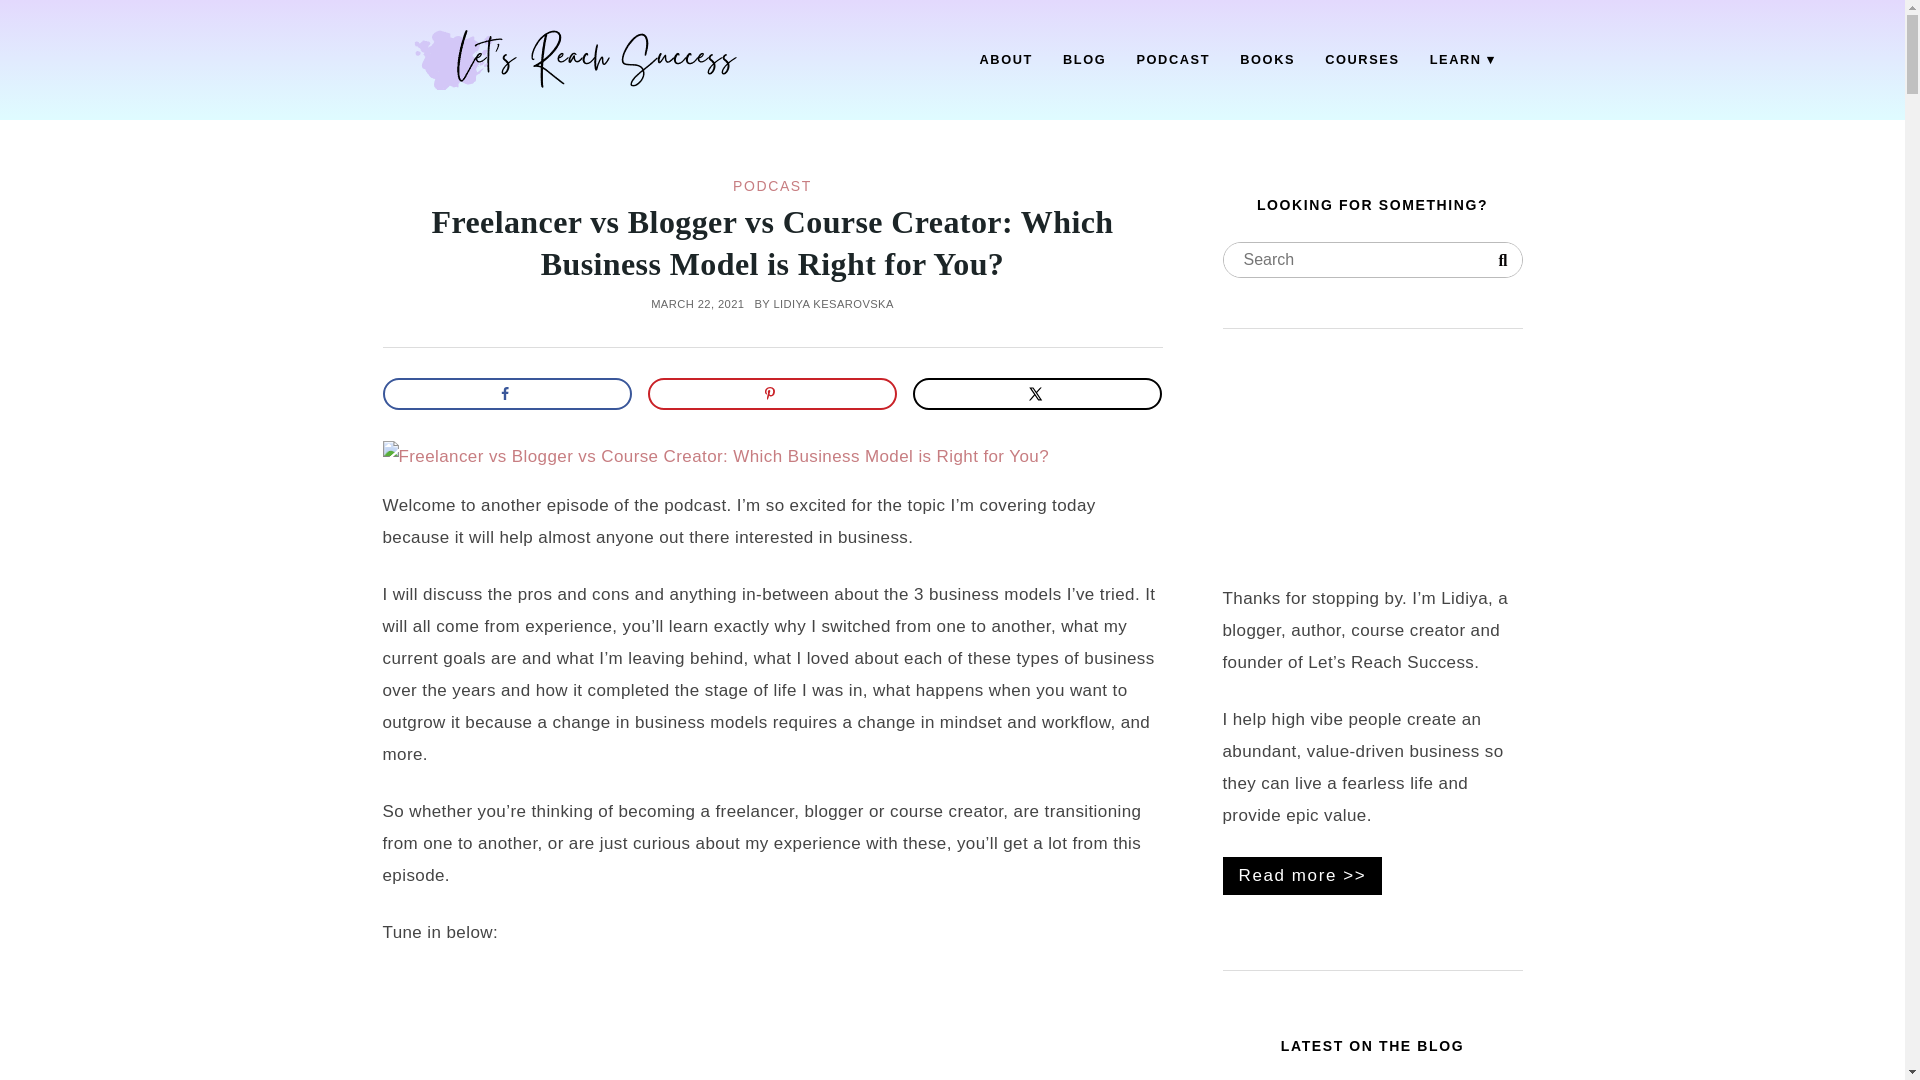 This screenshot has width=1920, height=1080. Describe the element at coordinates (1362, 60) in the screenshot. I see `COURSES` at that location.